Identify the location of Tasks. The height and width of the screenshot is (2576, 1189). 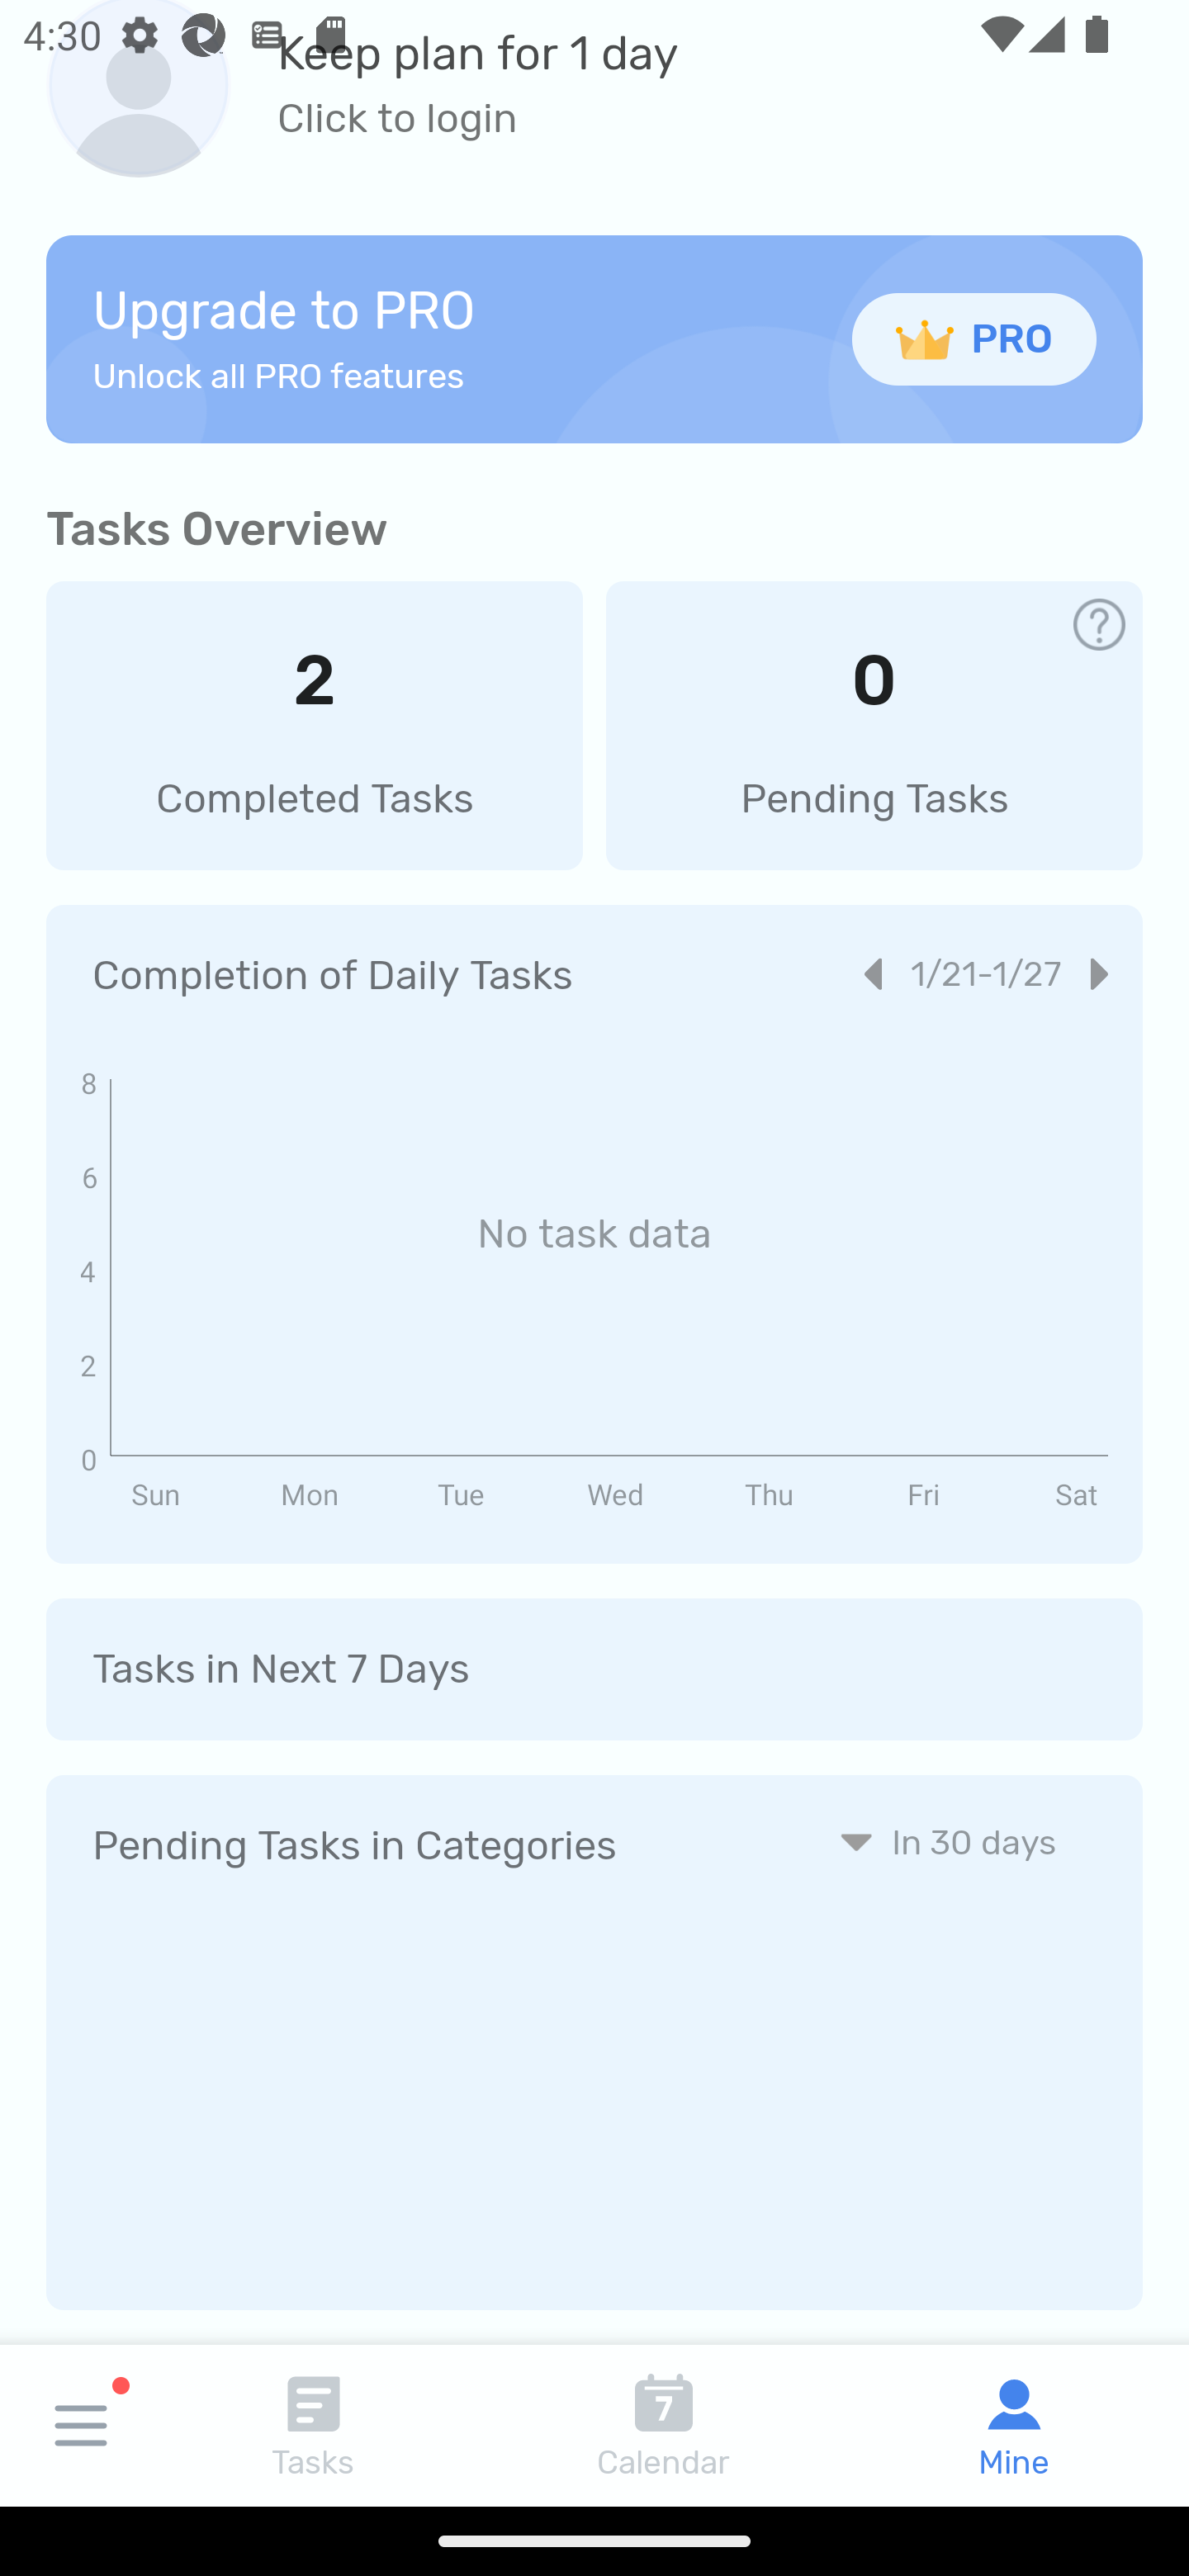
(314, 2425).